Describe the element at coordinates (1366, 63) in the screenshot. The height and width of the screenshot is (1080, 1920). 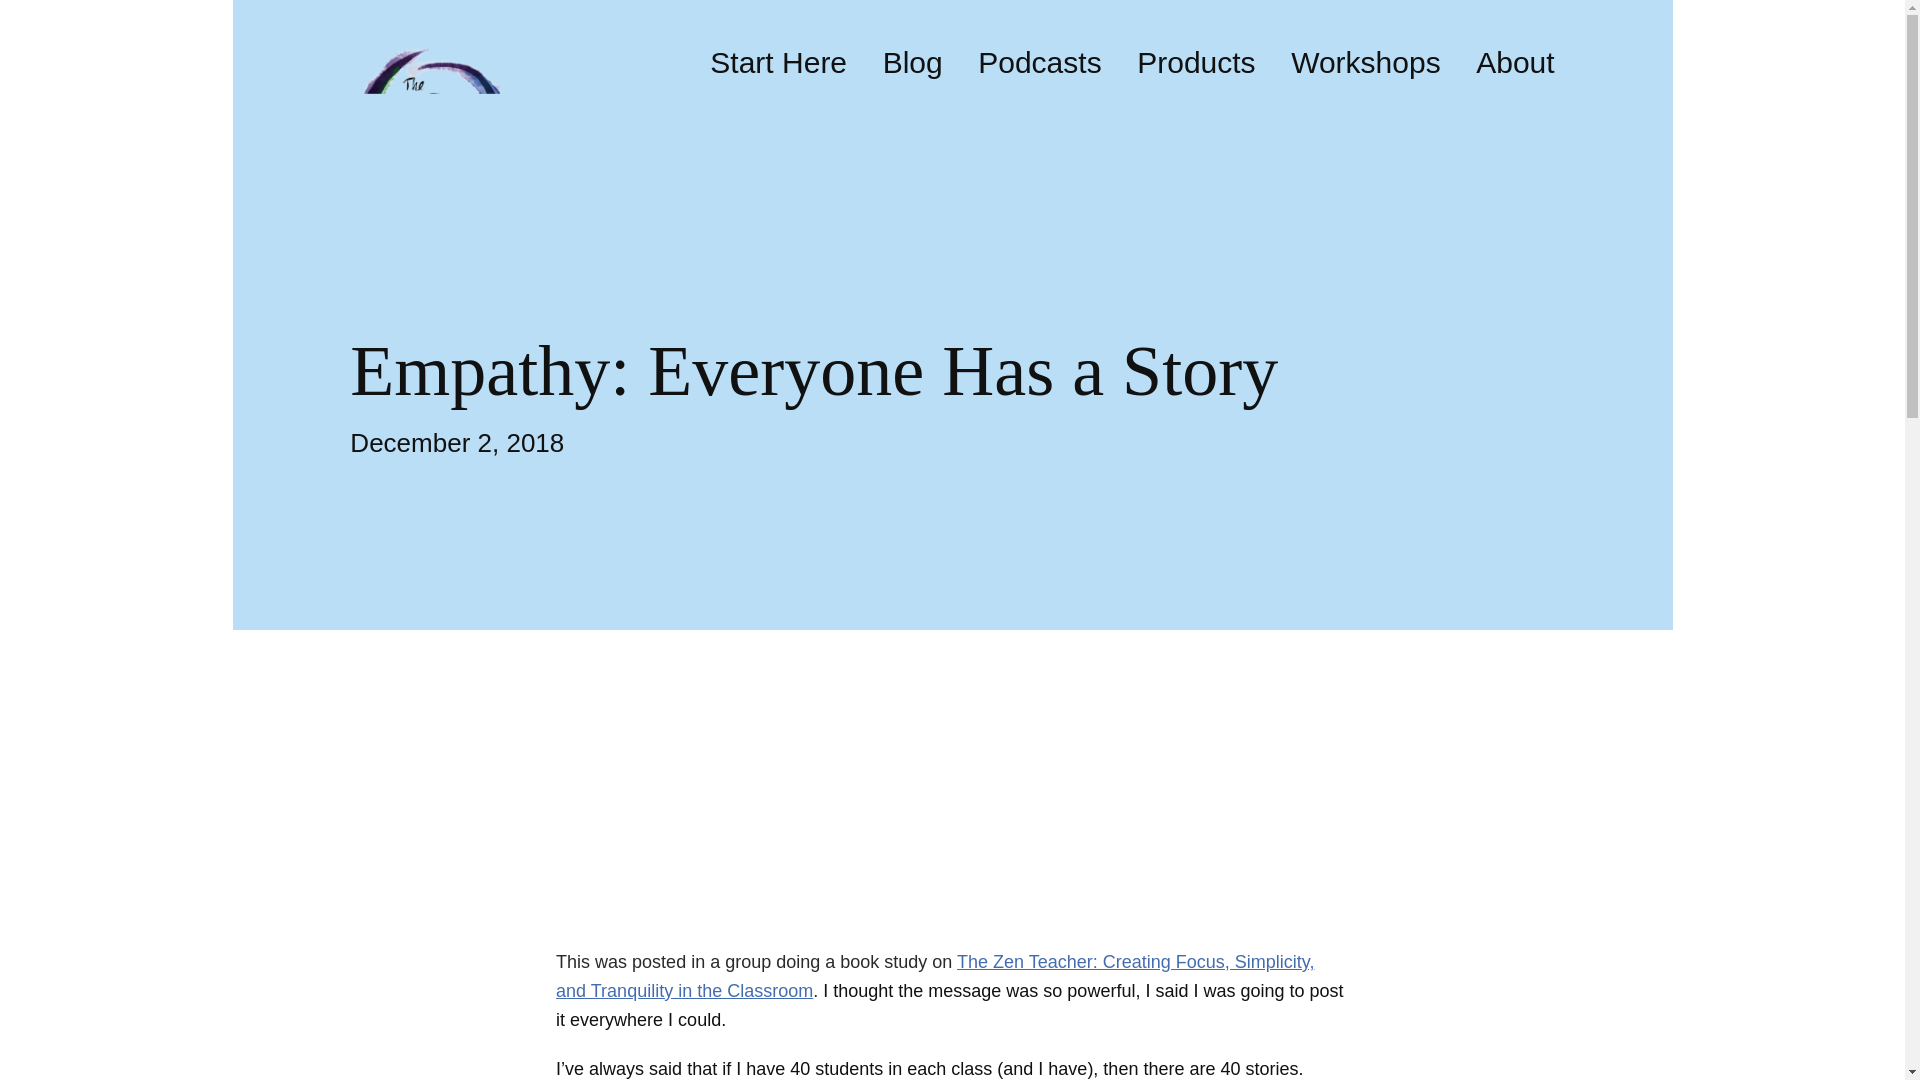
I see `Workshops` at that location.